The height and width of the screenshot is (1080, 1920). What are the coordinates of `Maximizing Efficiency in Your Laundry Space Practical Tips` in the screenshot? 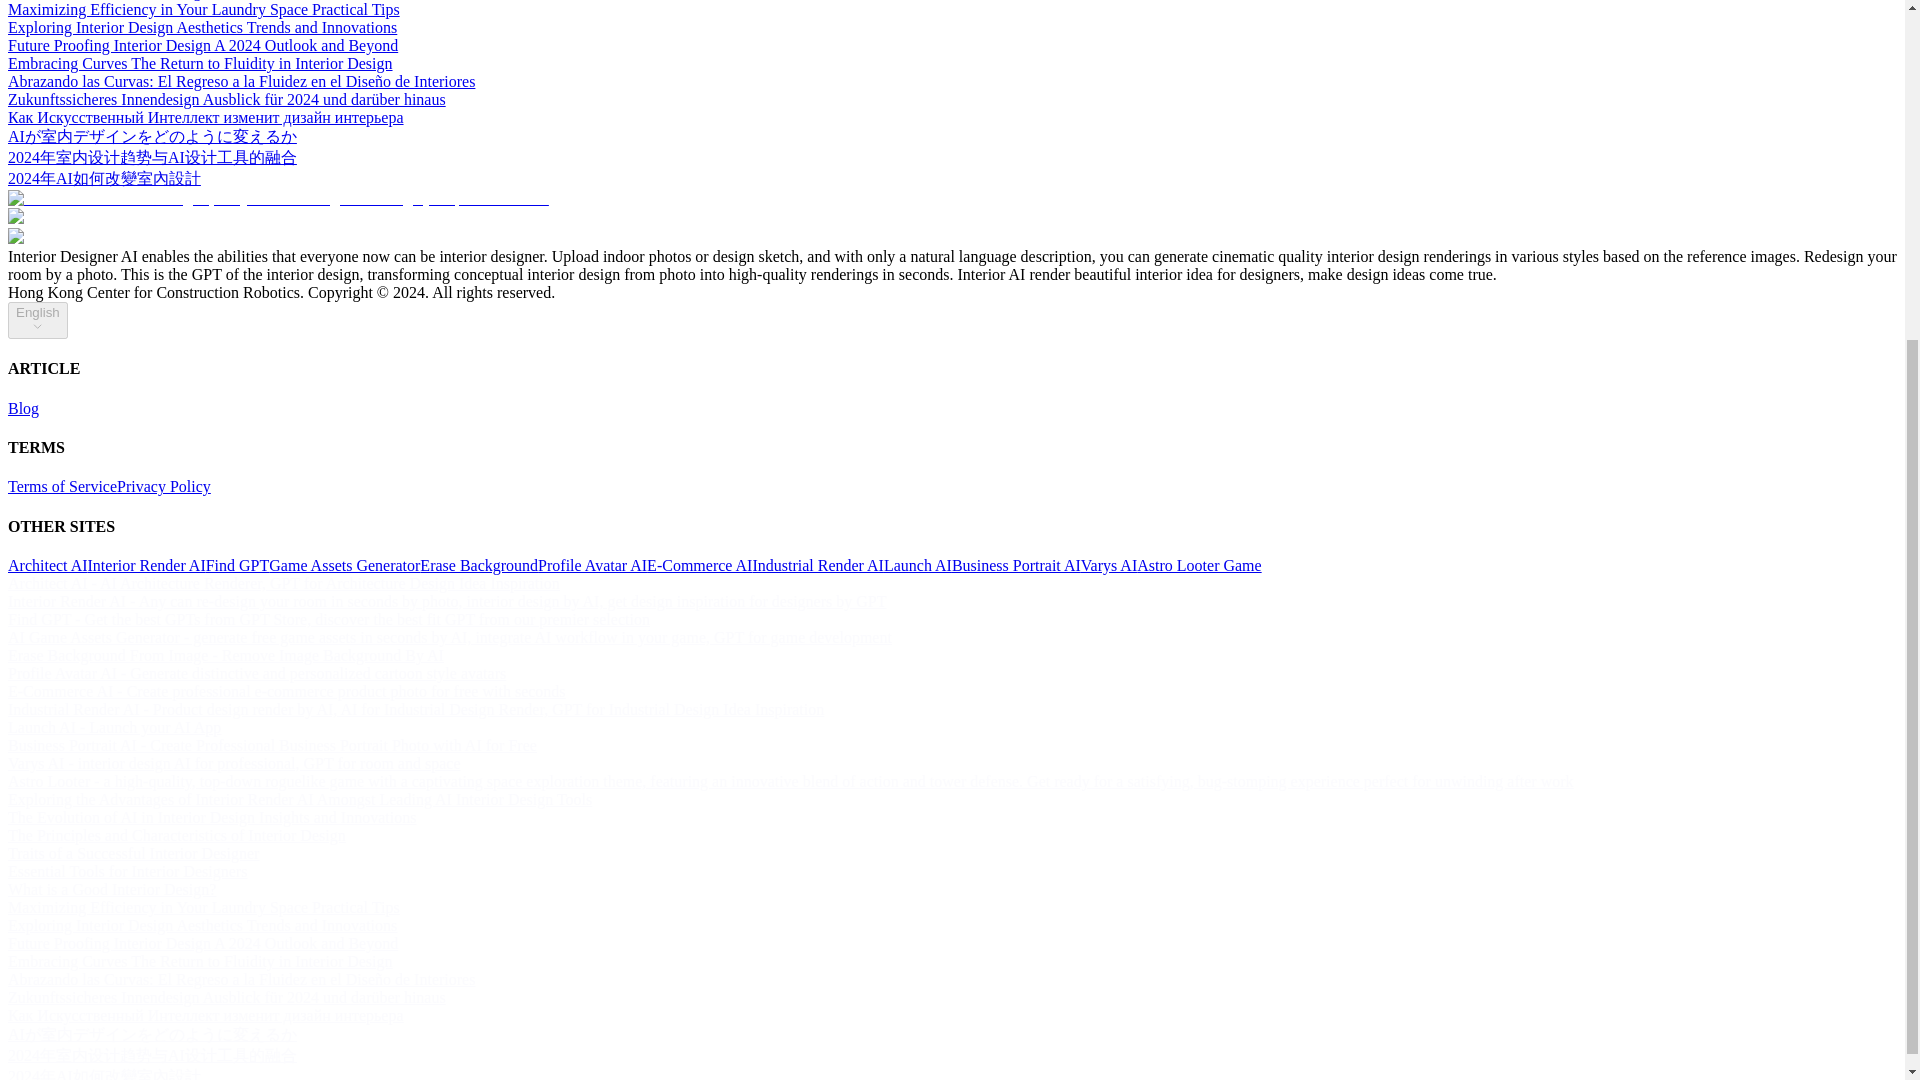 It's located at (203, 10).